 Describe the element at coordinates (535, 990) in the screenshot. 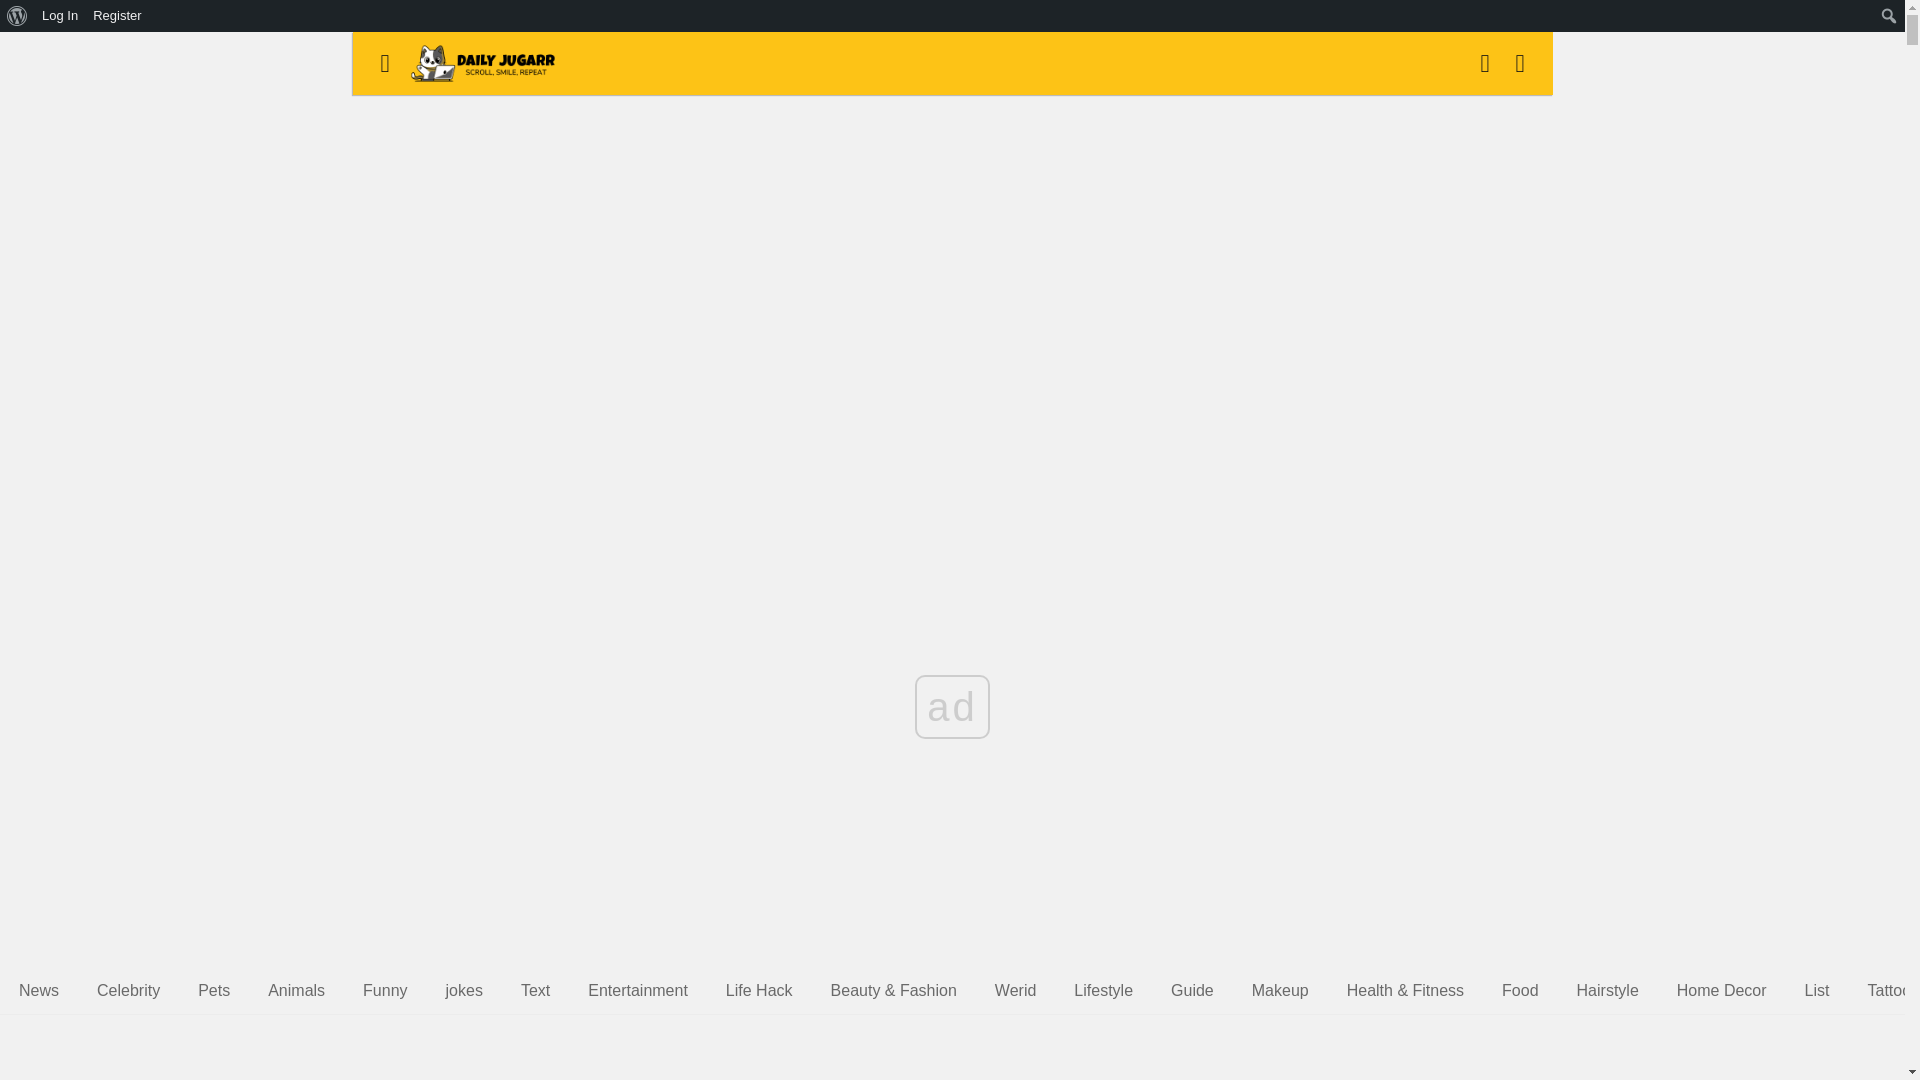

I see `Text` at that location.